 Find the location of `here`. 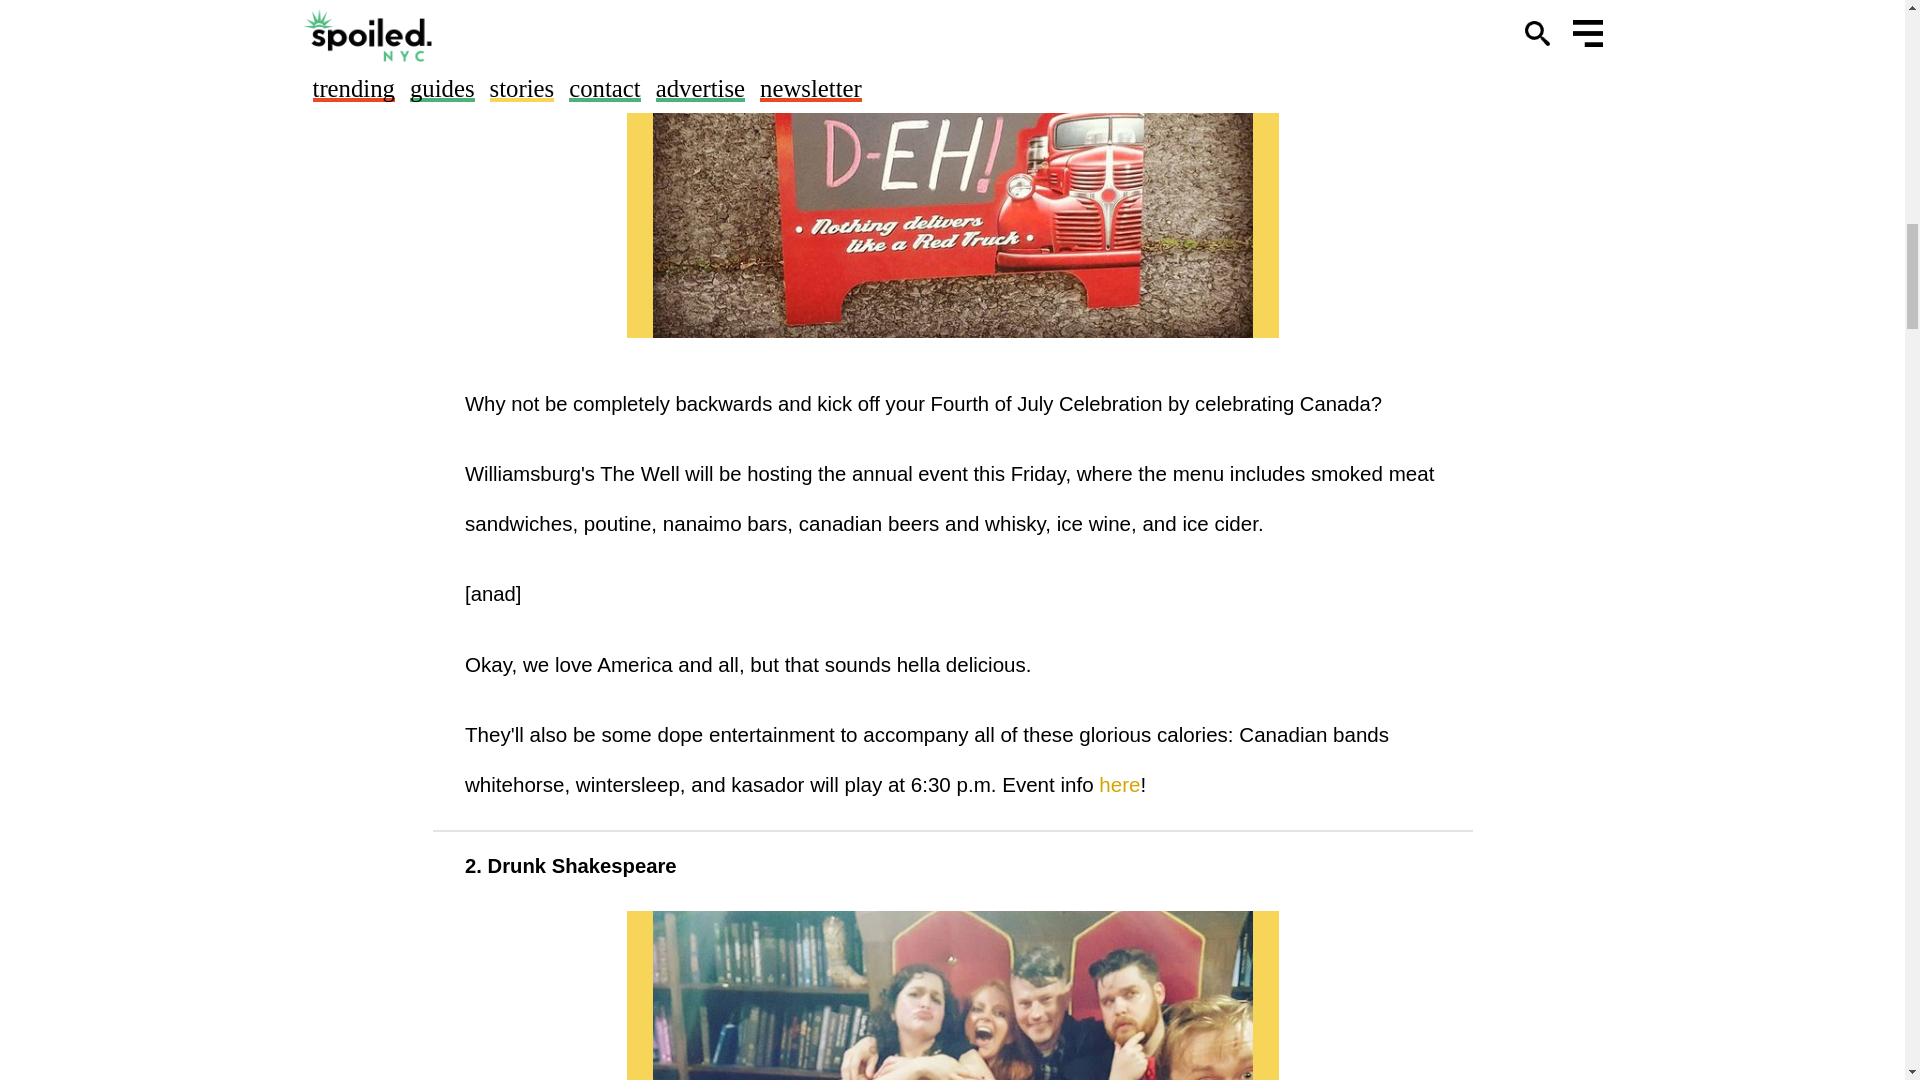

here is located at coordinates (1119, 784).